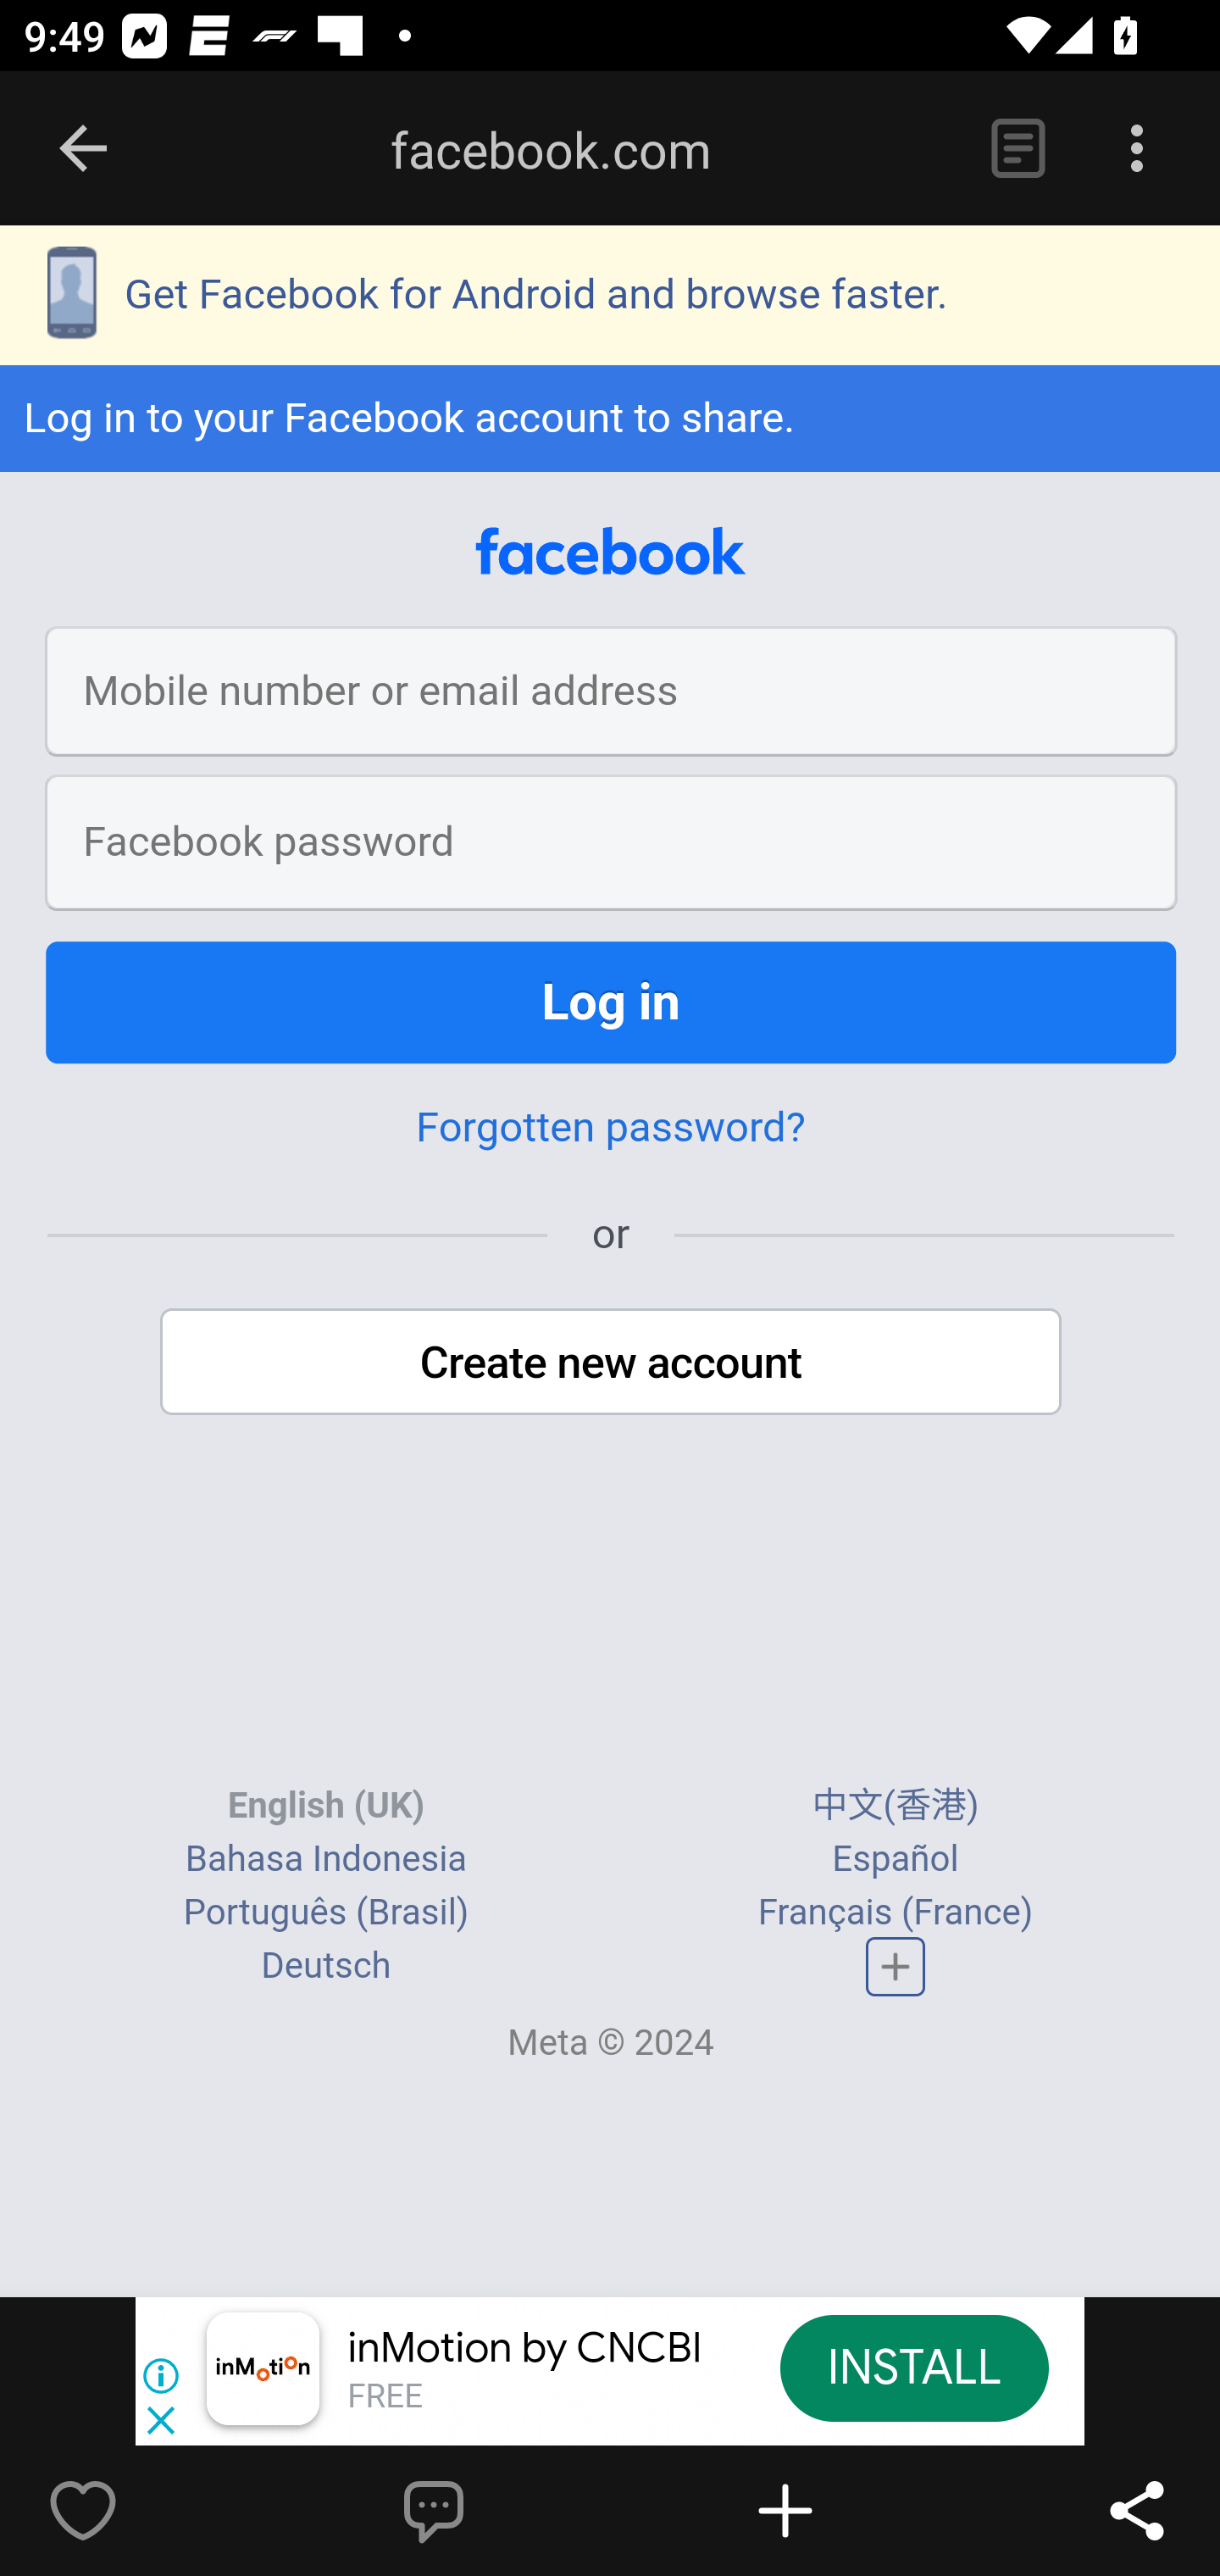 The image size is (1220, 2576). What do you see at coordinates (1137, 149) in the screenshot?
I see `Options` at bounding box center [1137, 149].